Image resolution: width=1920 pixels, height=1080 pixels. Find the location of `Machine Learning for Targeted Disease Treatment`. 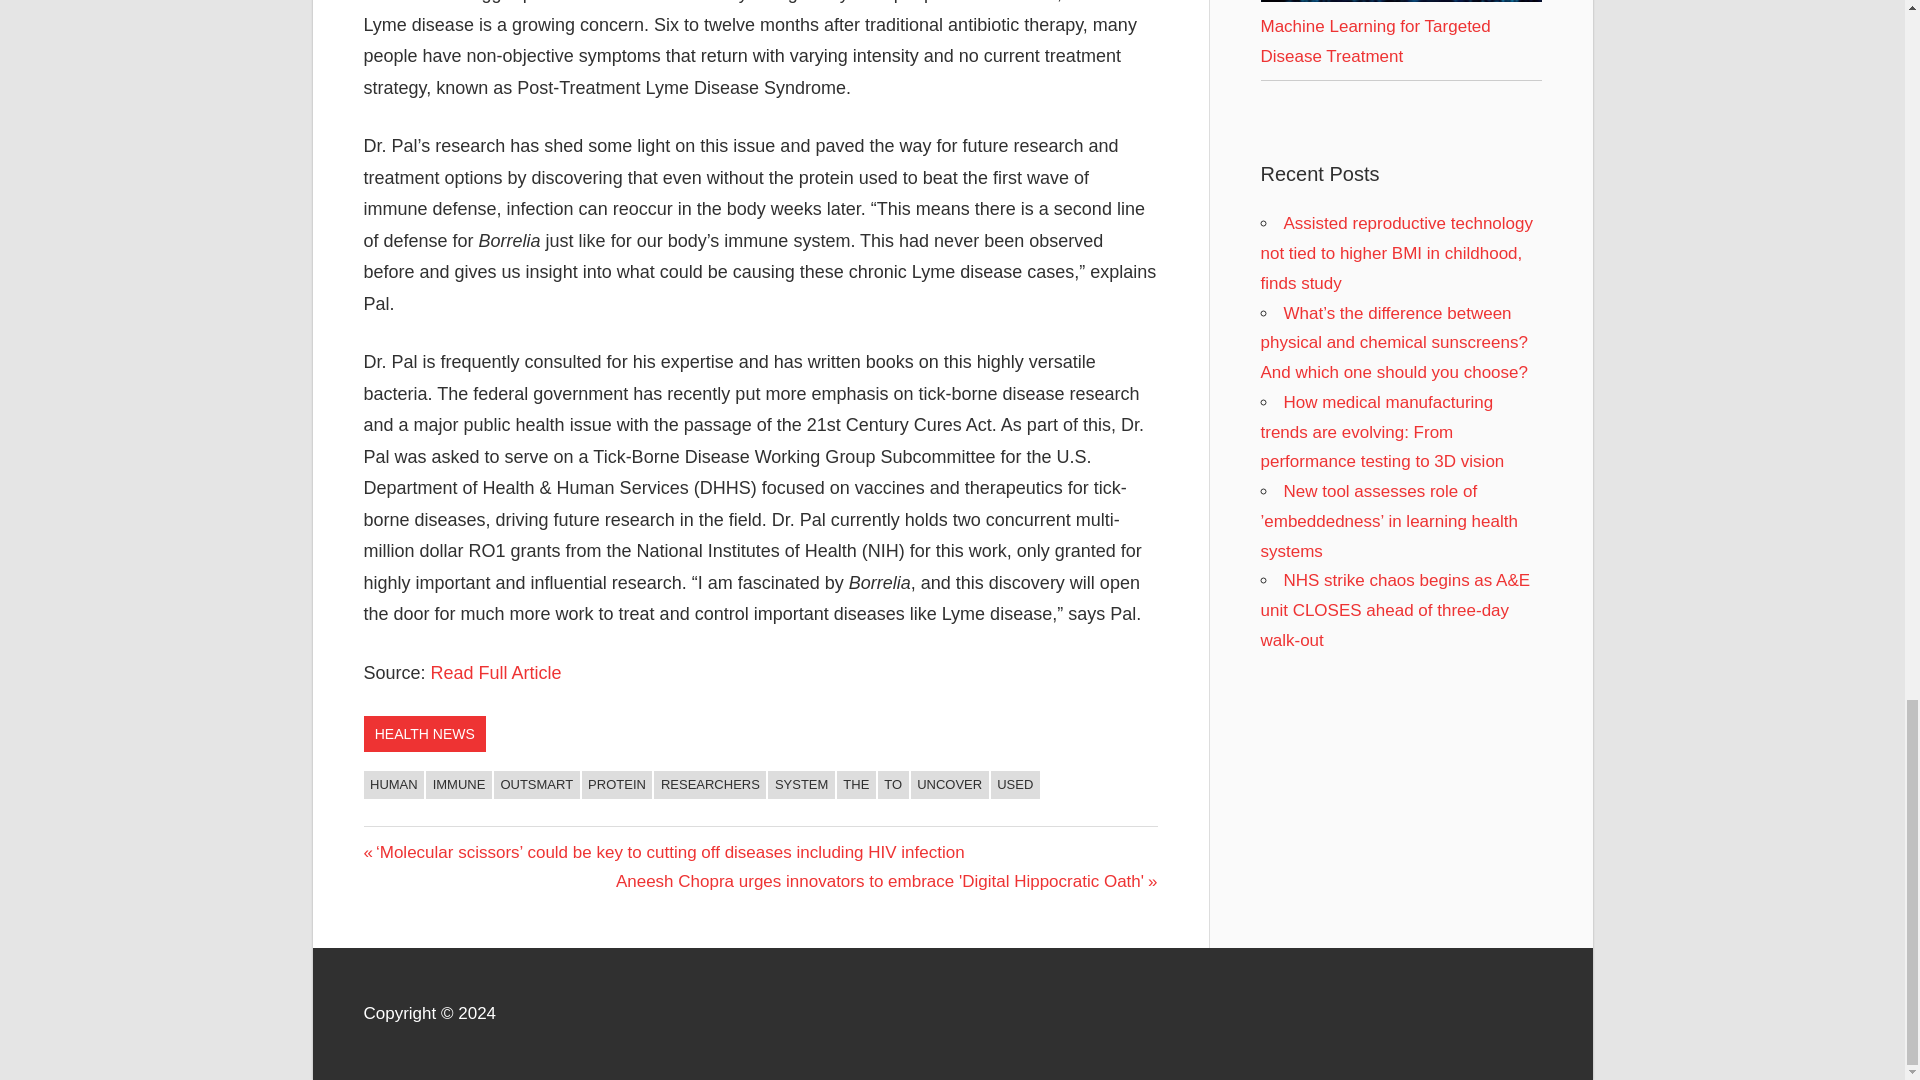

Machine Learning for Targeted Disease Treatment is located at coordinates (1374, 41).